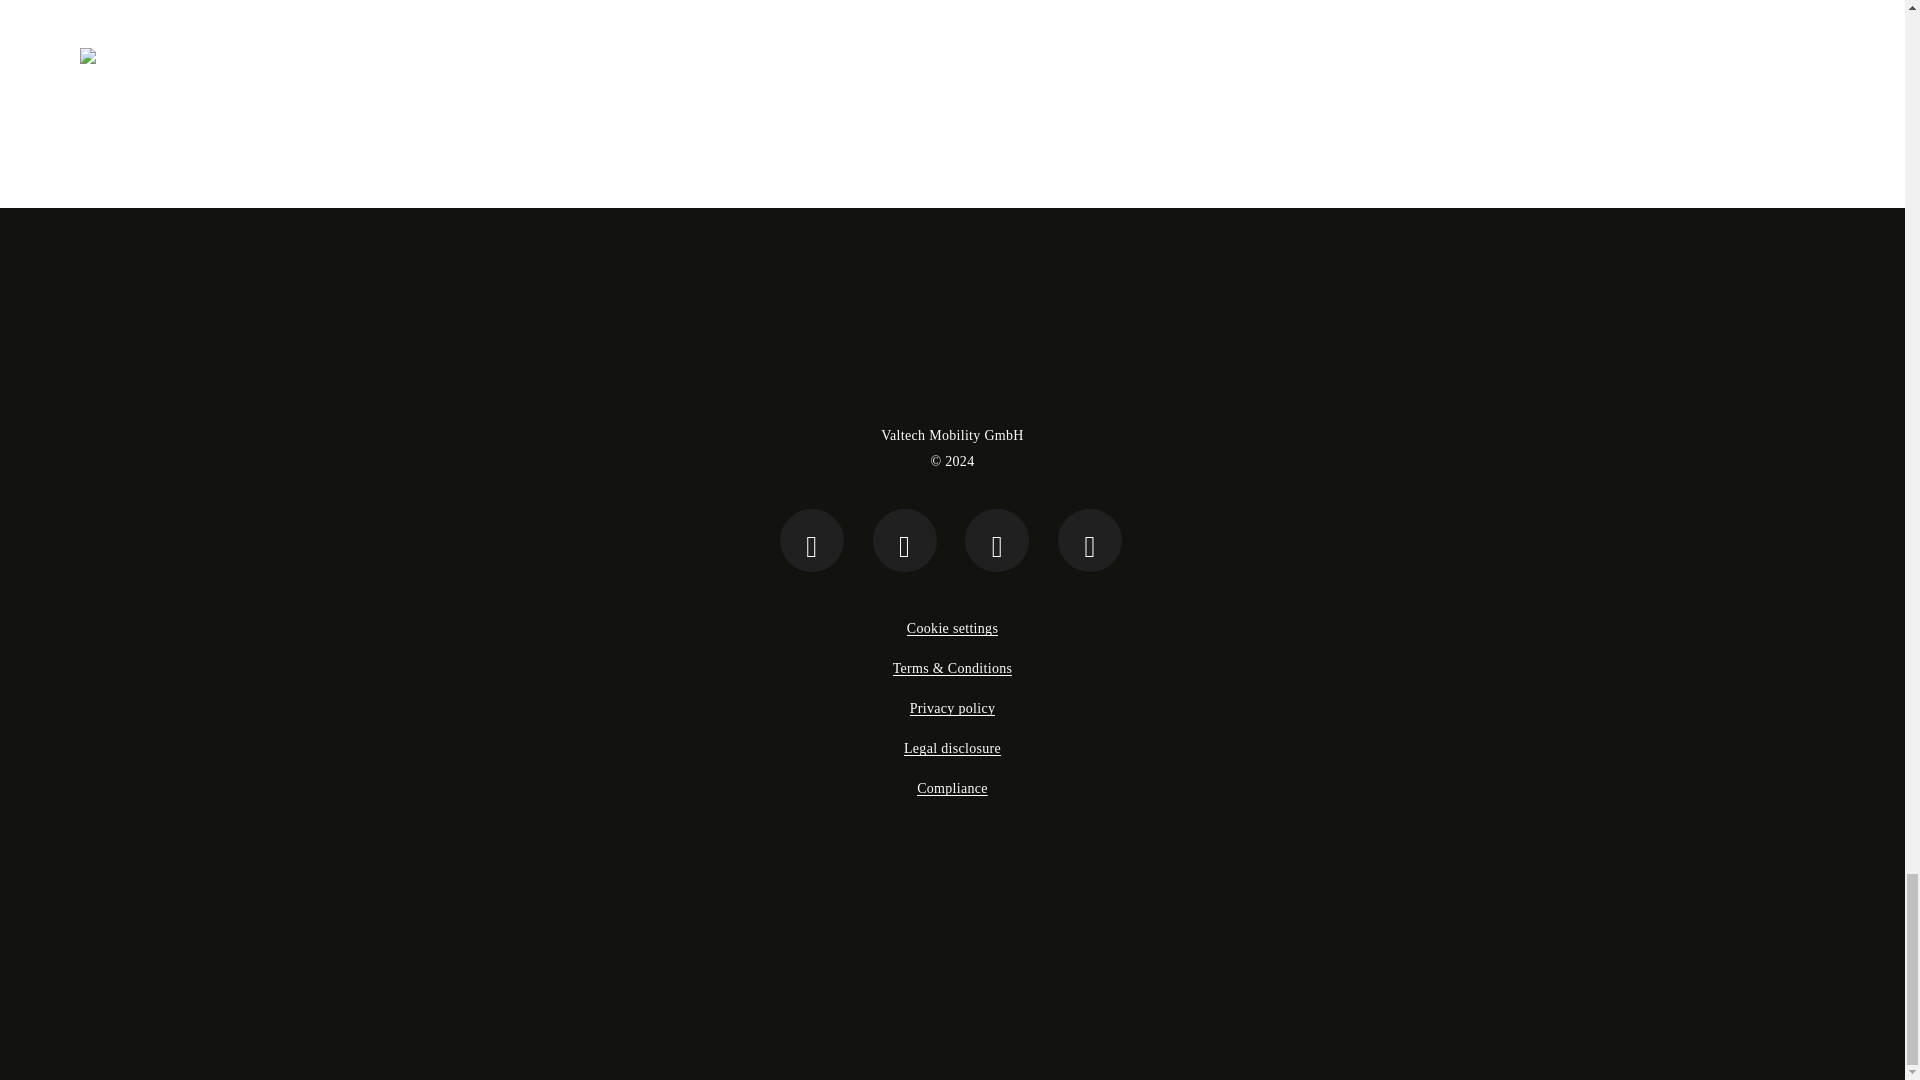 The width and height of the screenshot is (1920, 1080). Describe the element at coordinates (952, 788) in the screenshot. I see `Compliance` at that location.